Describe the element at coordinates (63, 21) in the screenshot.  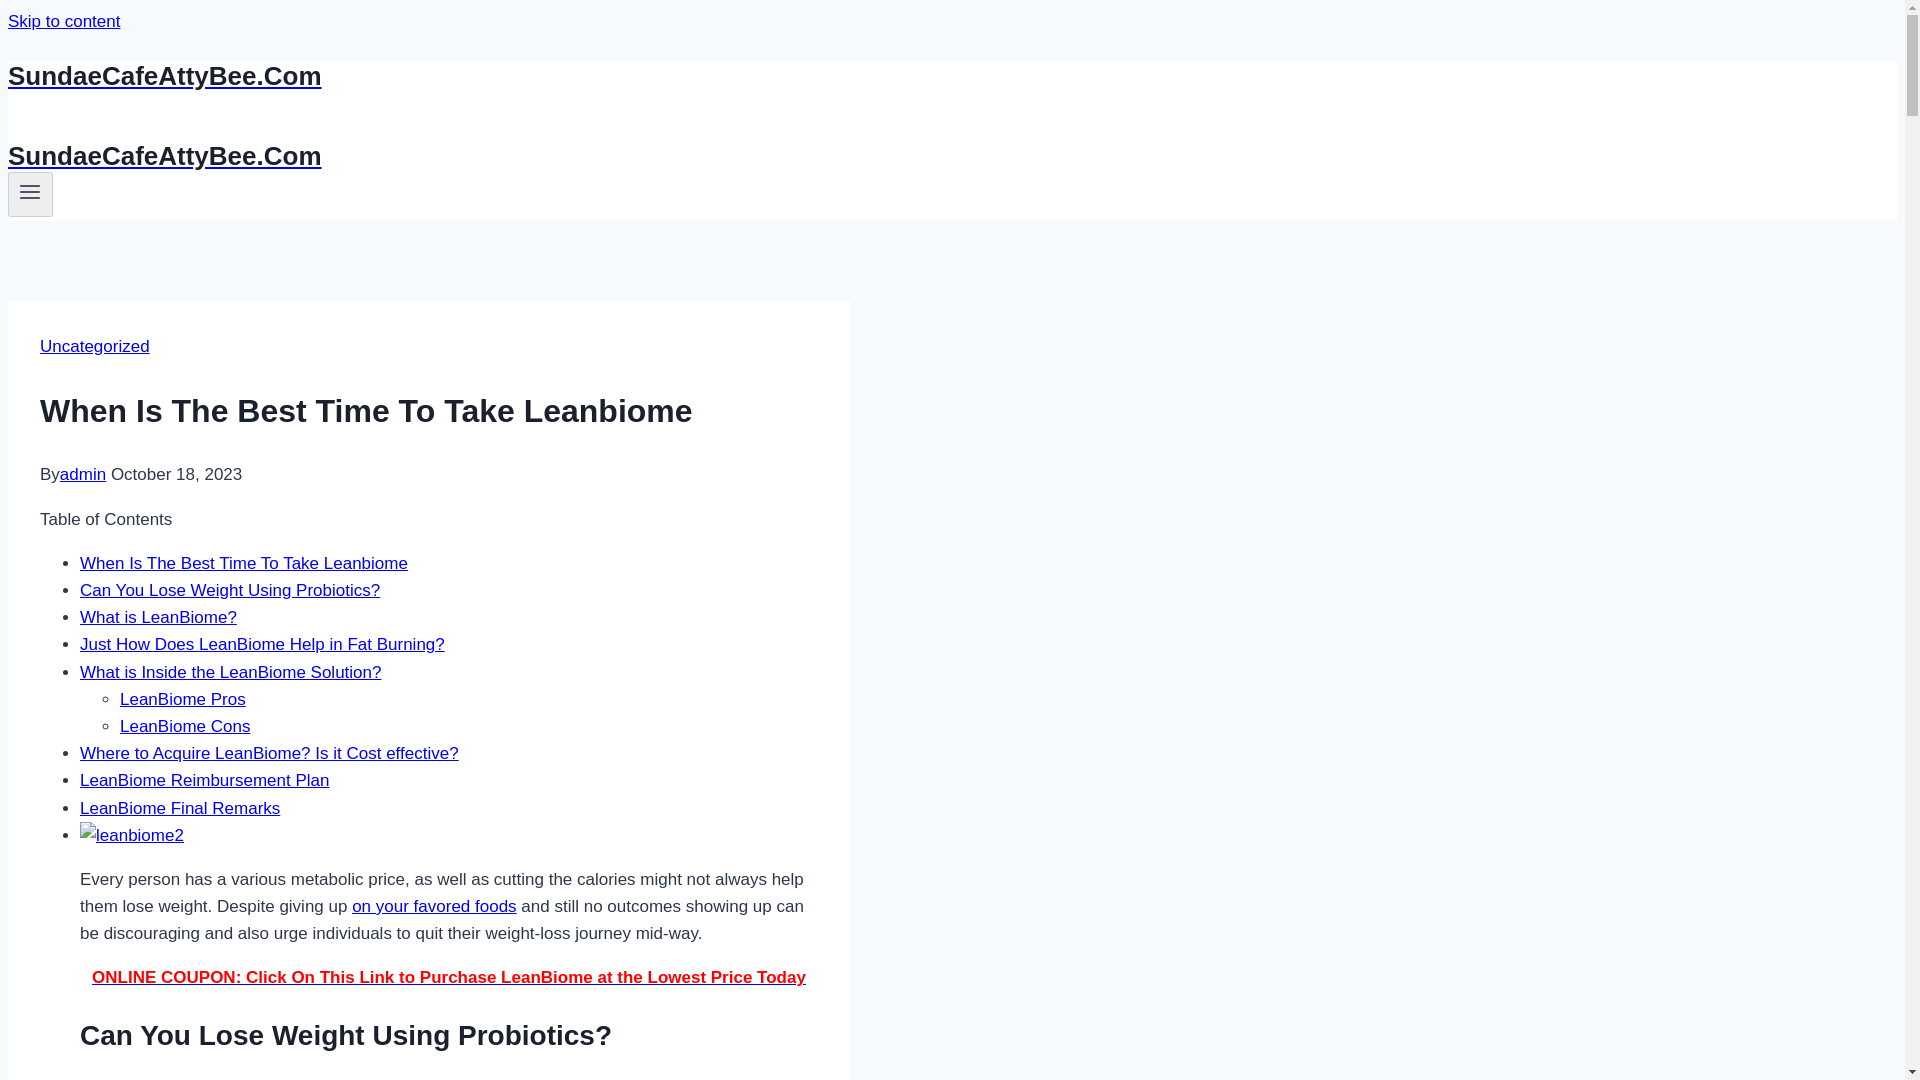
I see `Skip to content` at that location.